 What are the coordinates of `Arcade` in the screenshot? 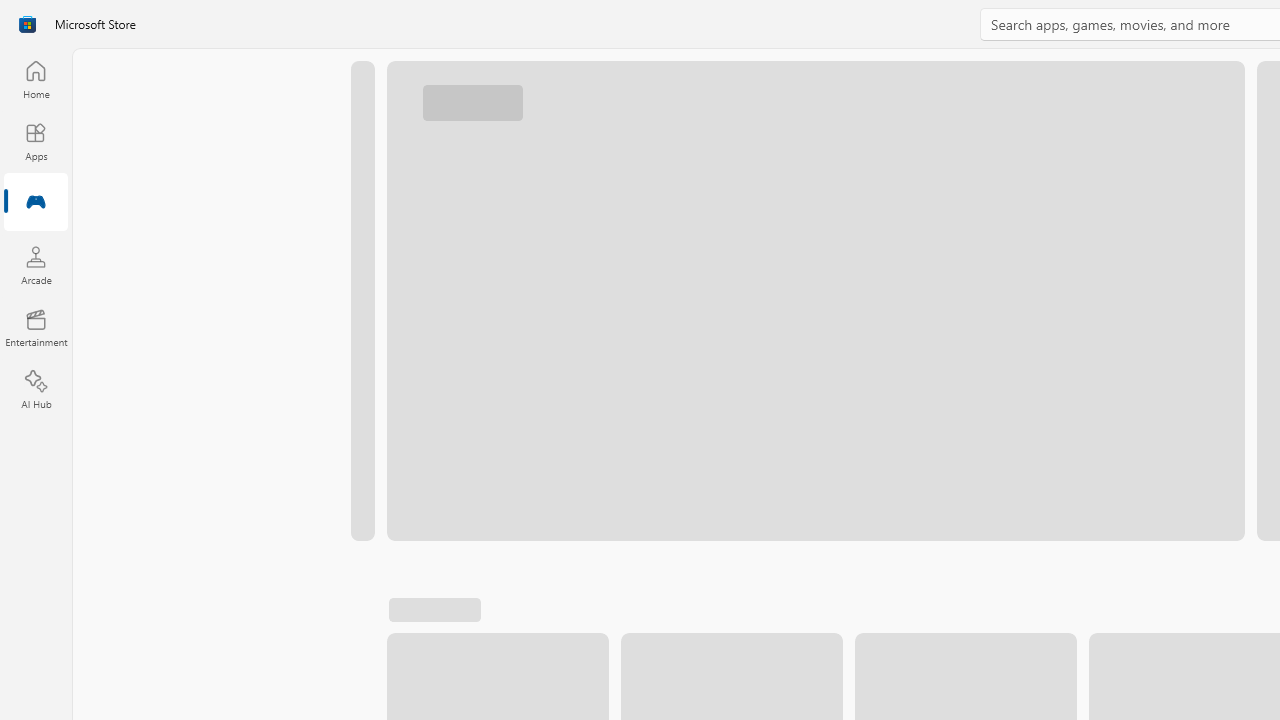 It's located at (36, 265).